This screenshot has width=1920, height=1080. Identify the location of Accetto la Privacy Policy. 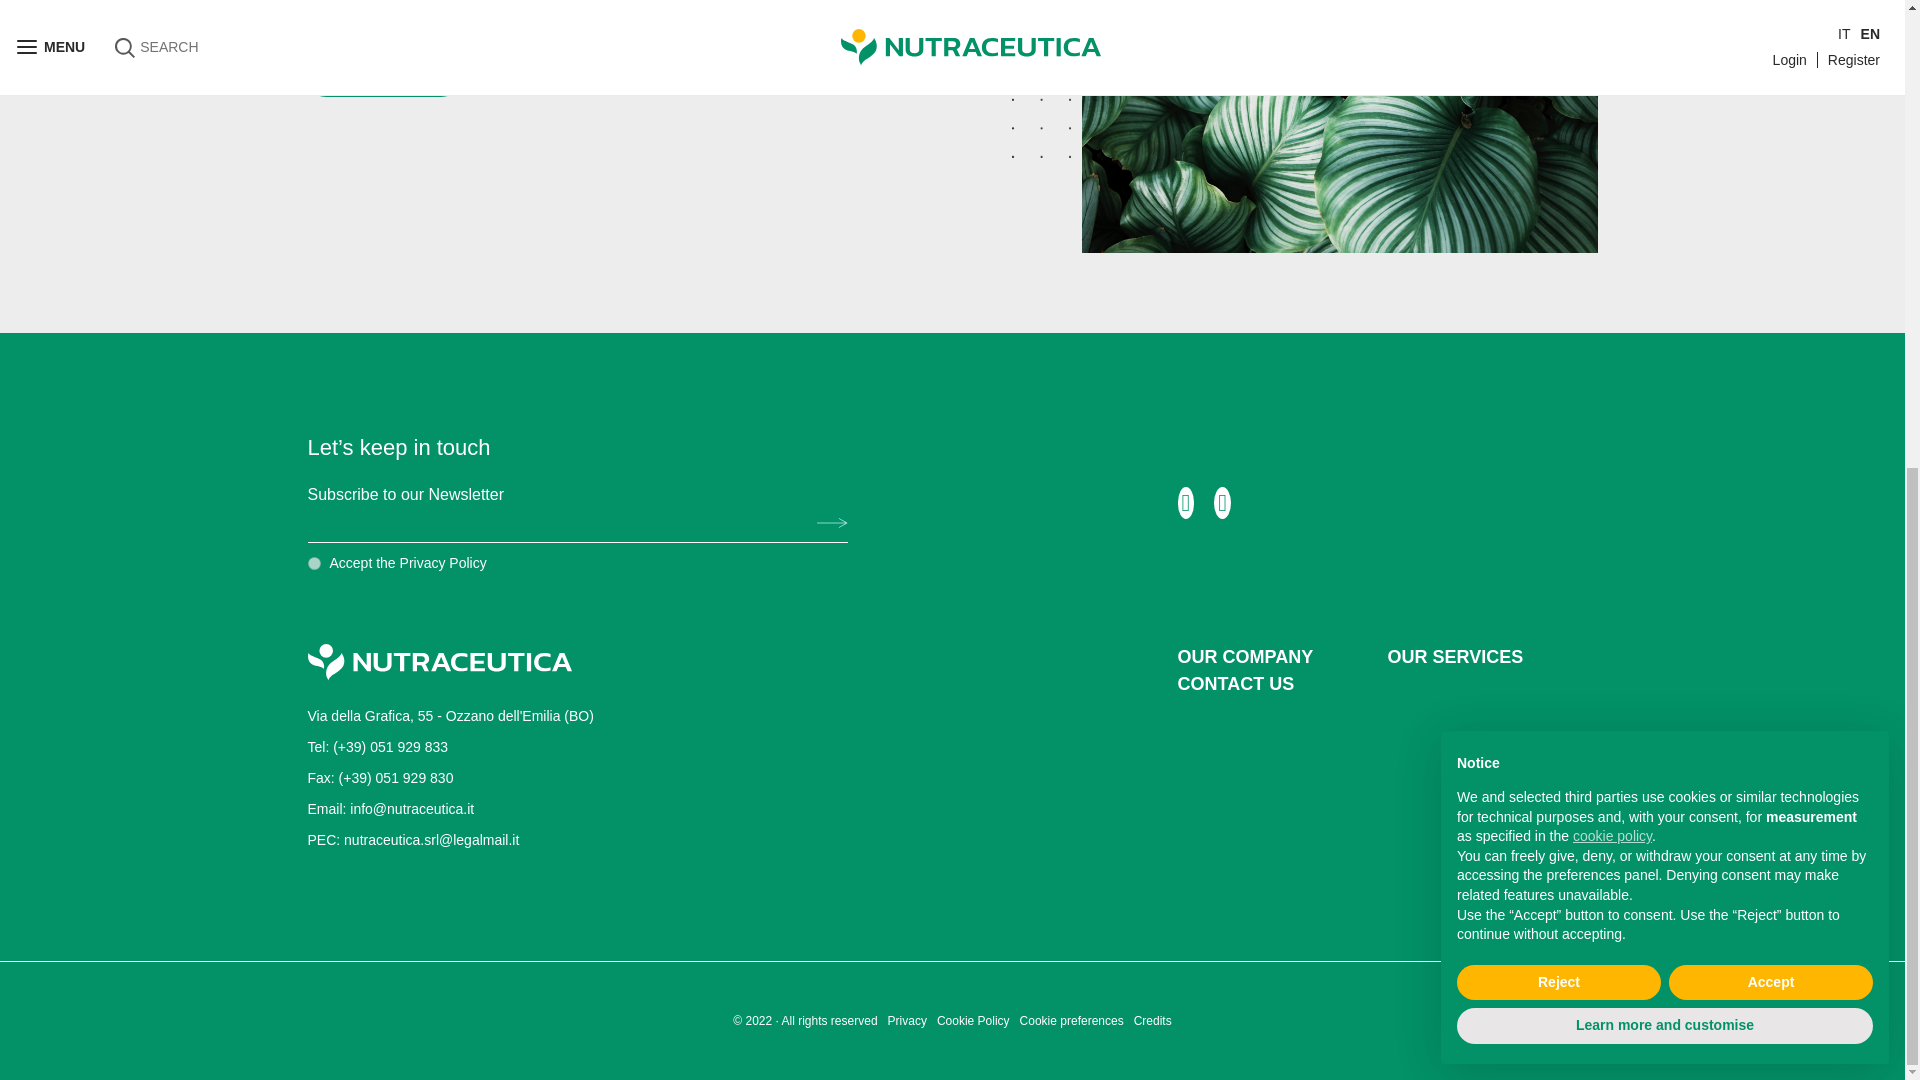
(314, 564).